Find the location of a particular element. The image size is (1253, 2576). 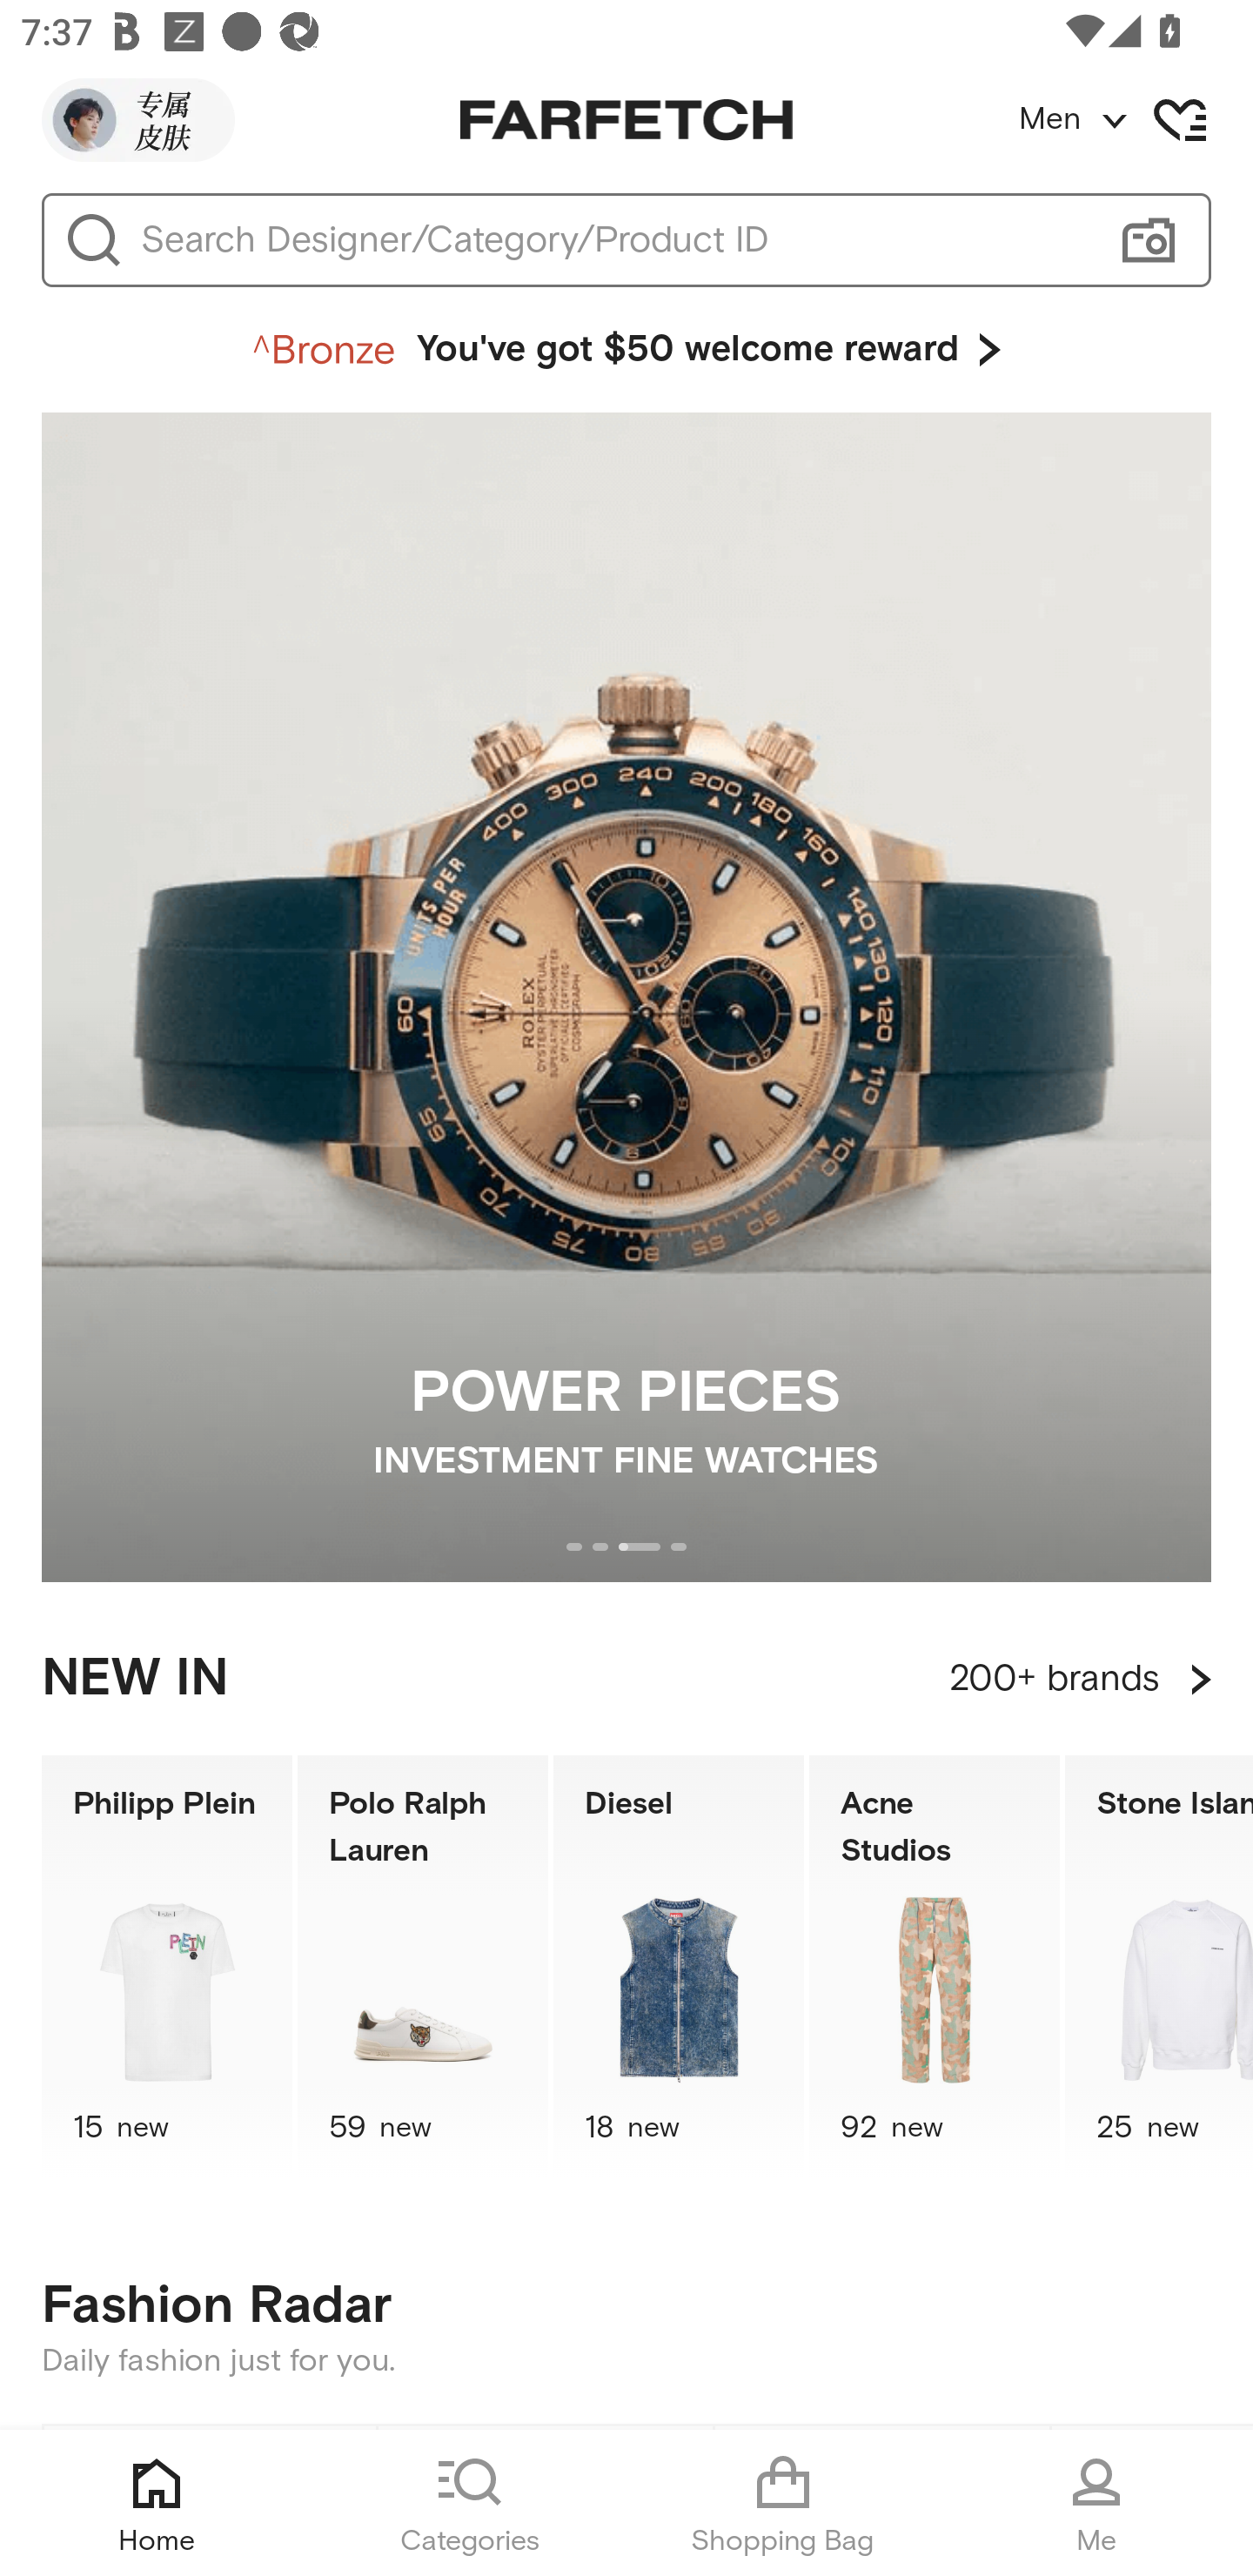

Stone Island 25  new is located at coordinates (1159, 1967).